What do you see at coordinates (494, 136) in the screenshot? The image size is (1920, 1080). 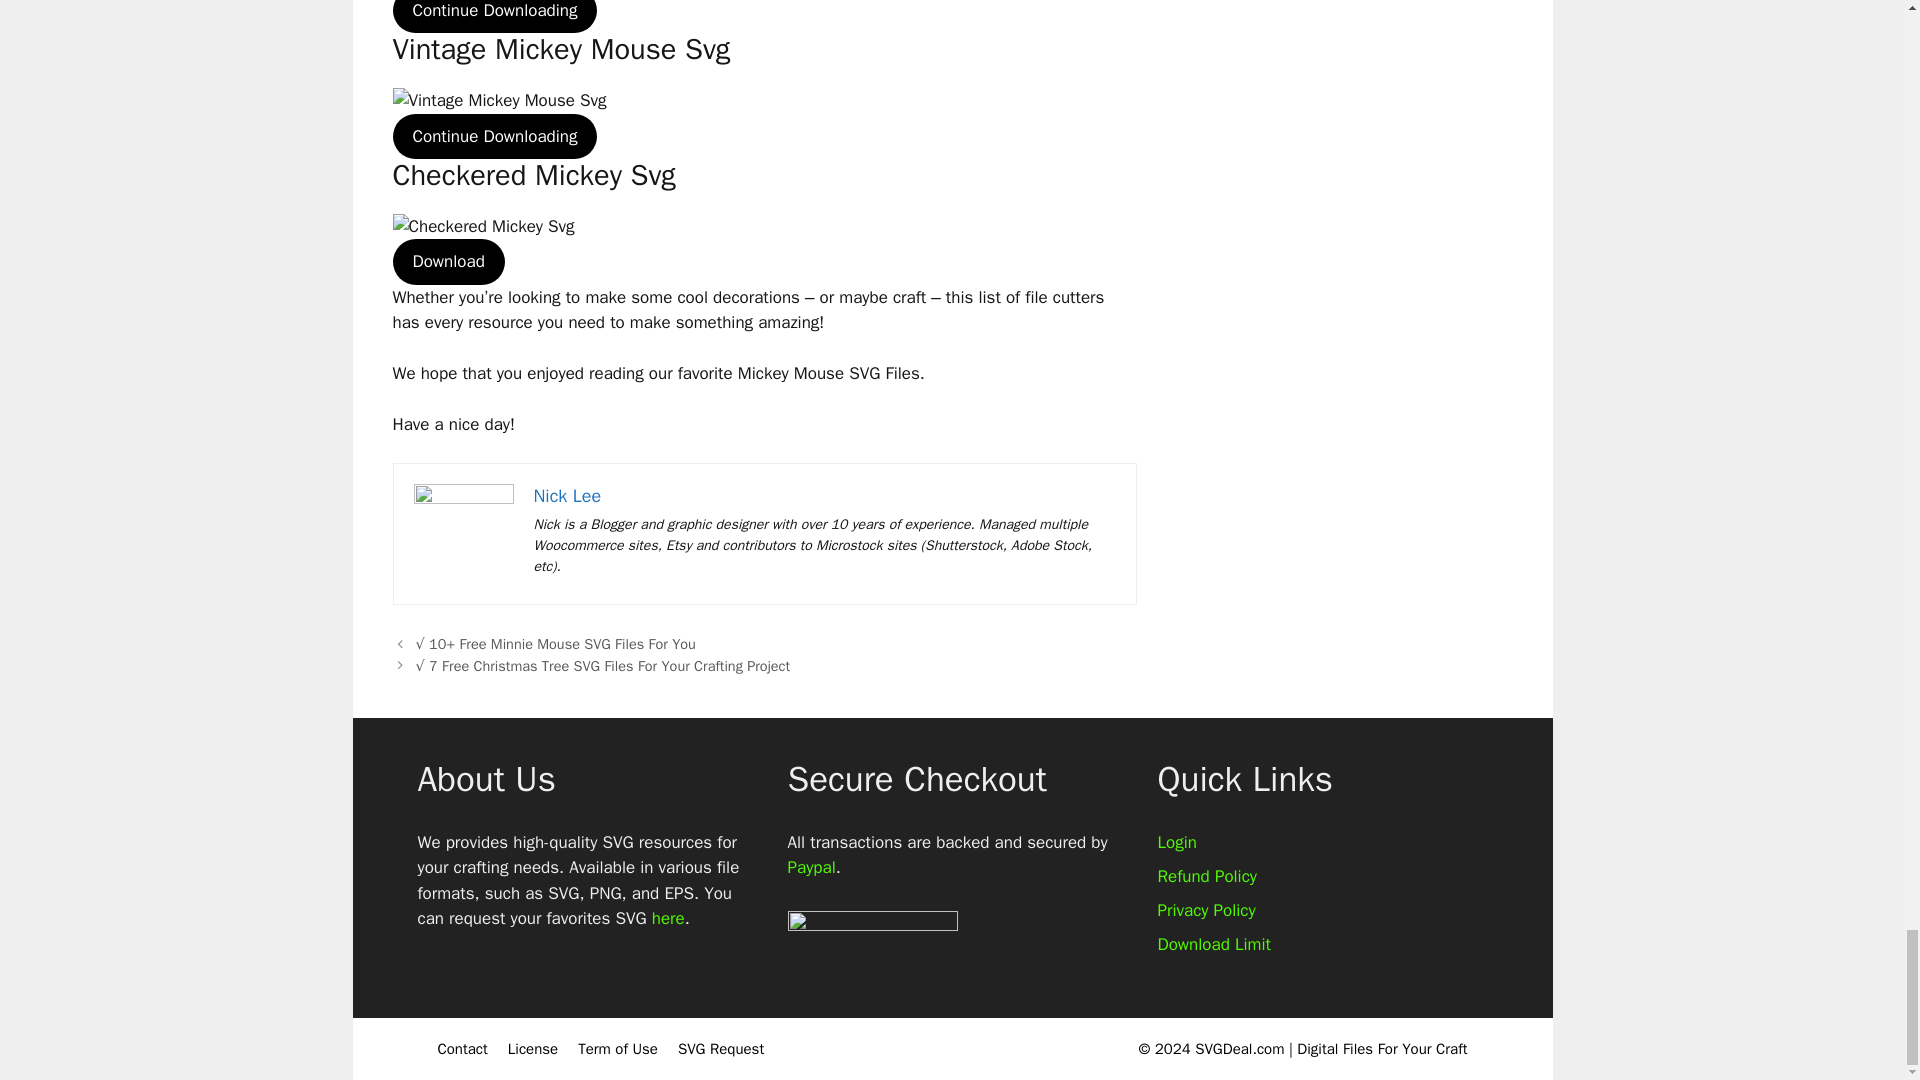 I see `Continue Downloading` at bounding box center [494, 136].